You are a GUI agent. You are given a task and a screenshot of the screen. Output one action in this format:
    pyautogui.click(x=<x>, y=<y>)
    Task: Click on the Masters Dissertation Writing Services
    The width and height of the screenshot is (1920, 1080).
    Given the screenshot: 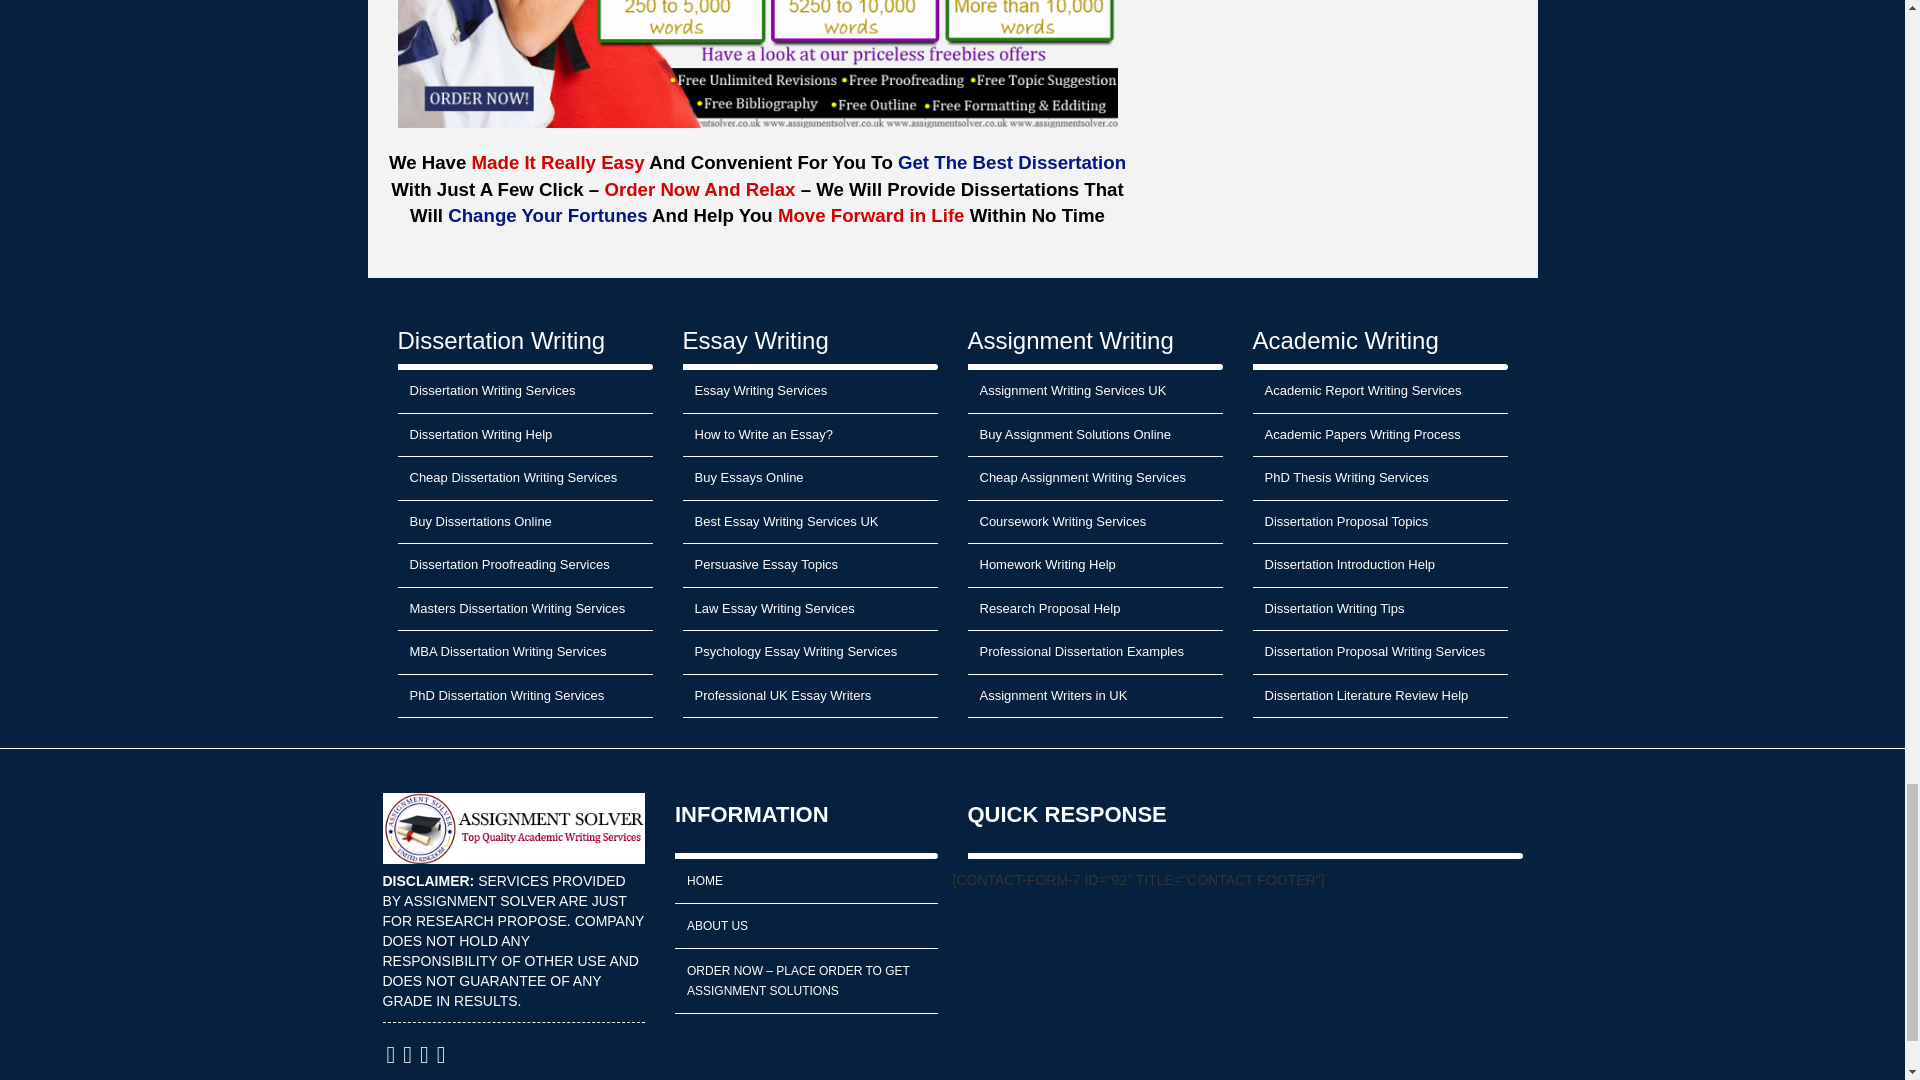 What is the action you would take?
    pyautogui.click(x=524, y=609)
    